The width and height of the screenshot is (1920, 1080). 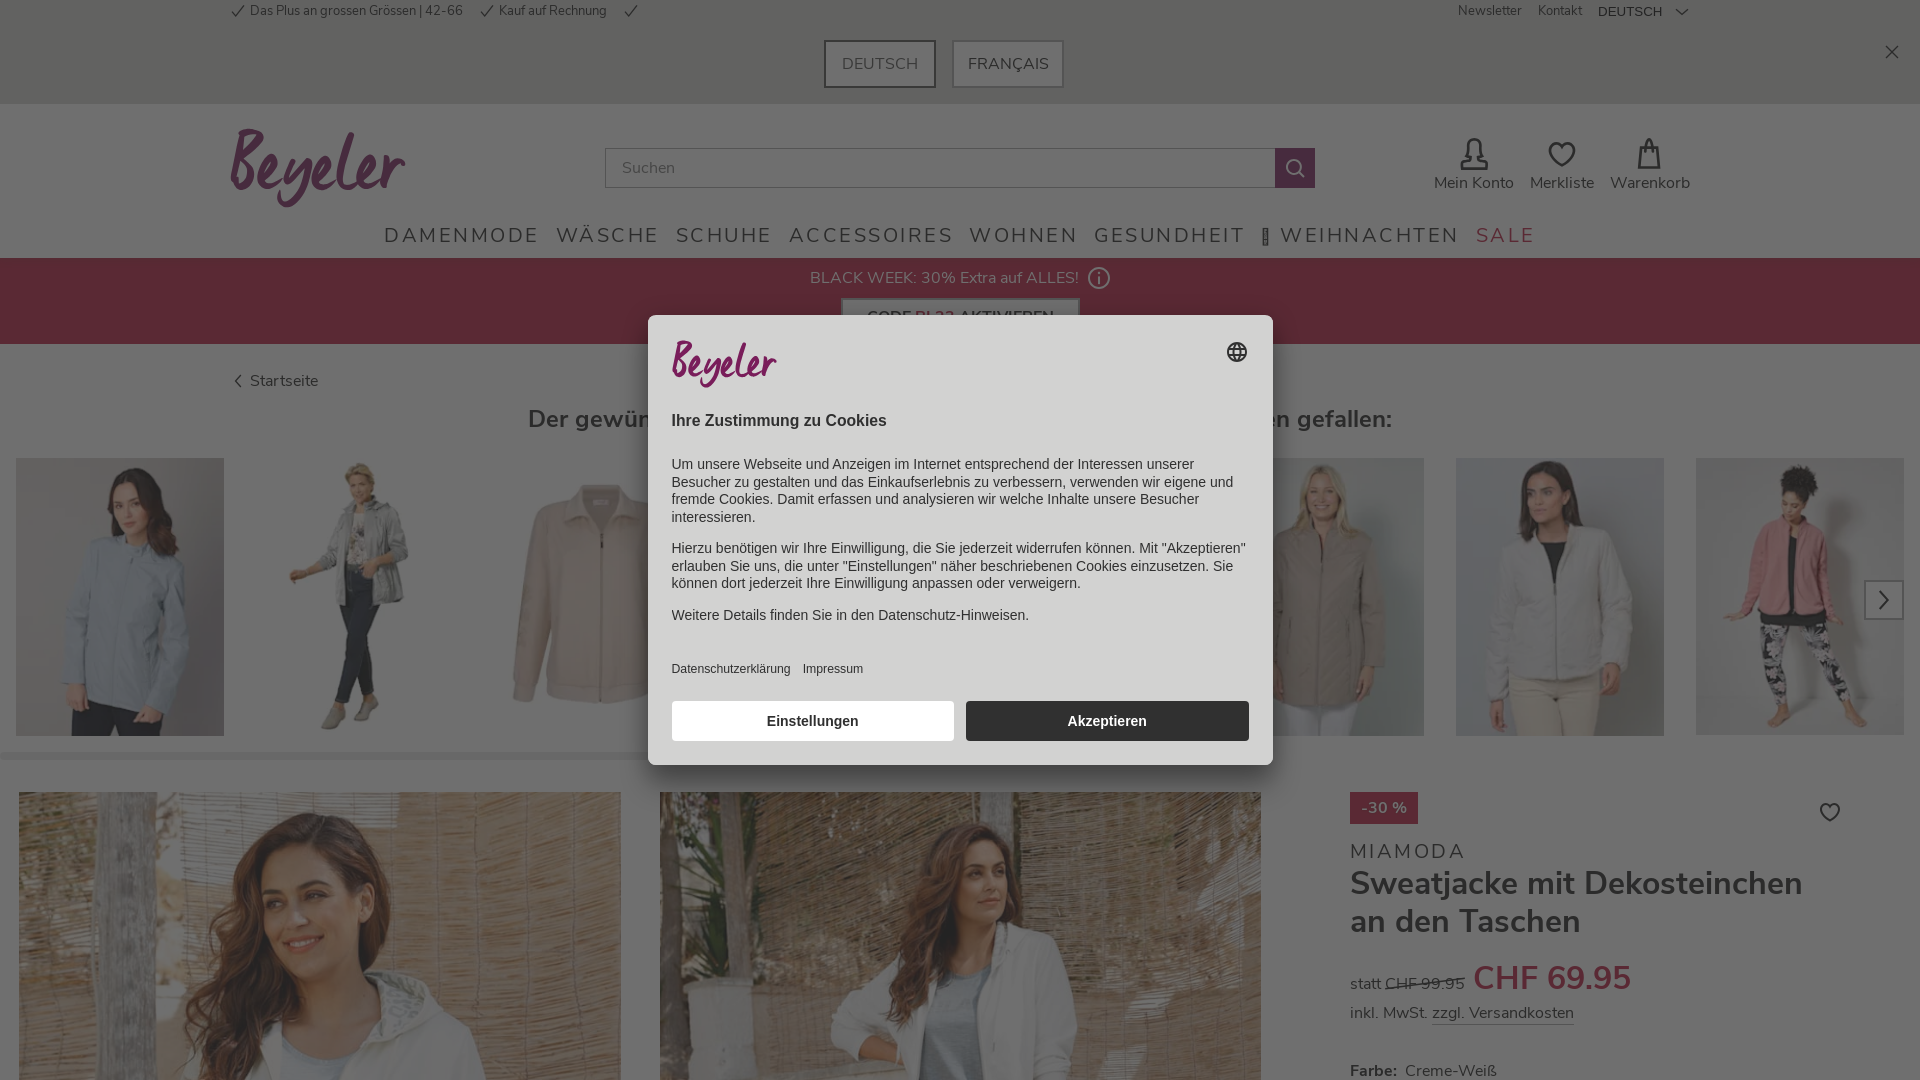 What do you see at coordinates (1503, 1012) in the screenshot?
I see `zzgl. Versandkosten` at bounding box center [1503, 1012].